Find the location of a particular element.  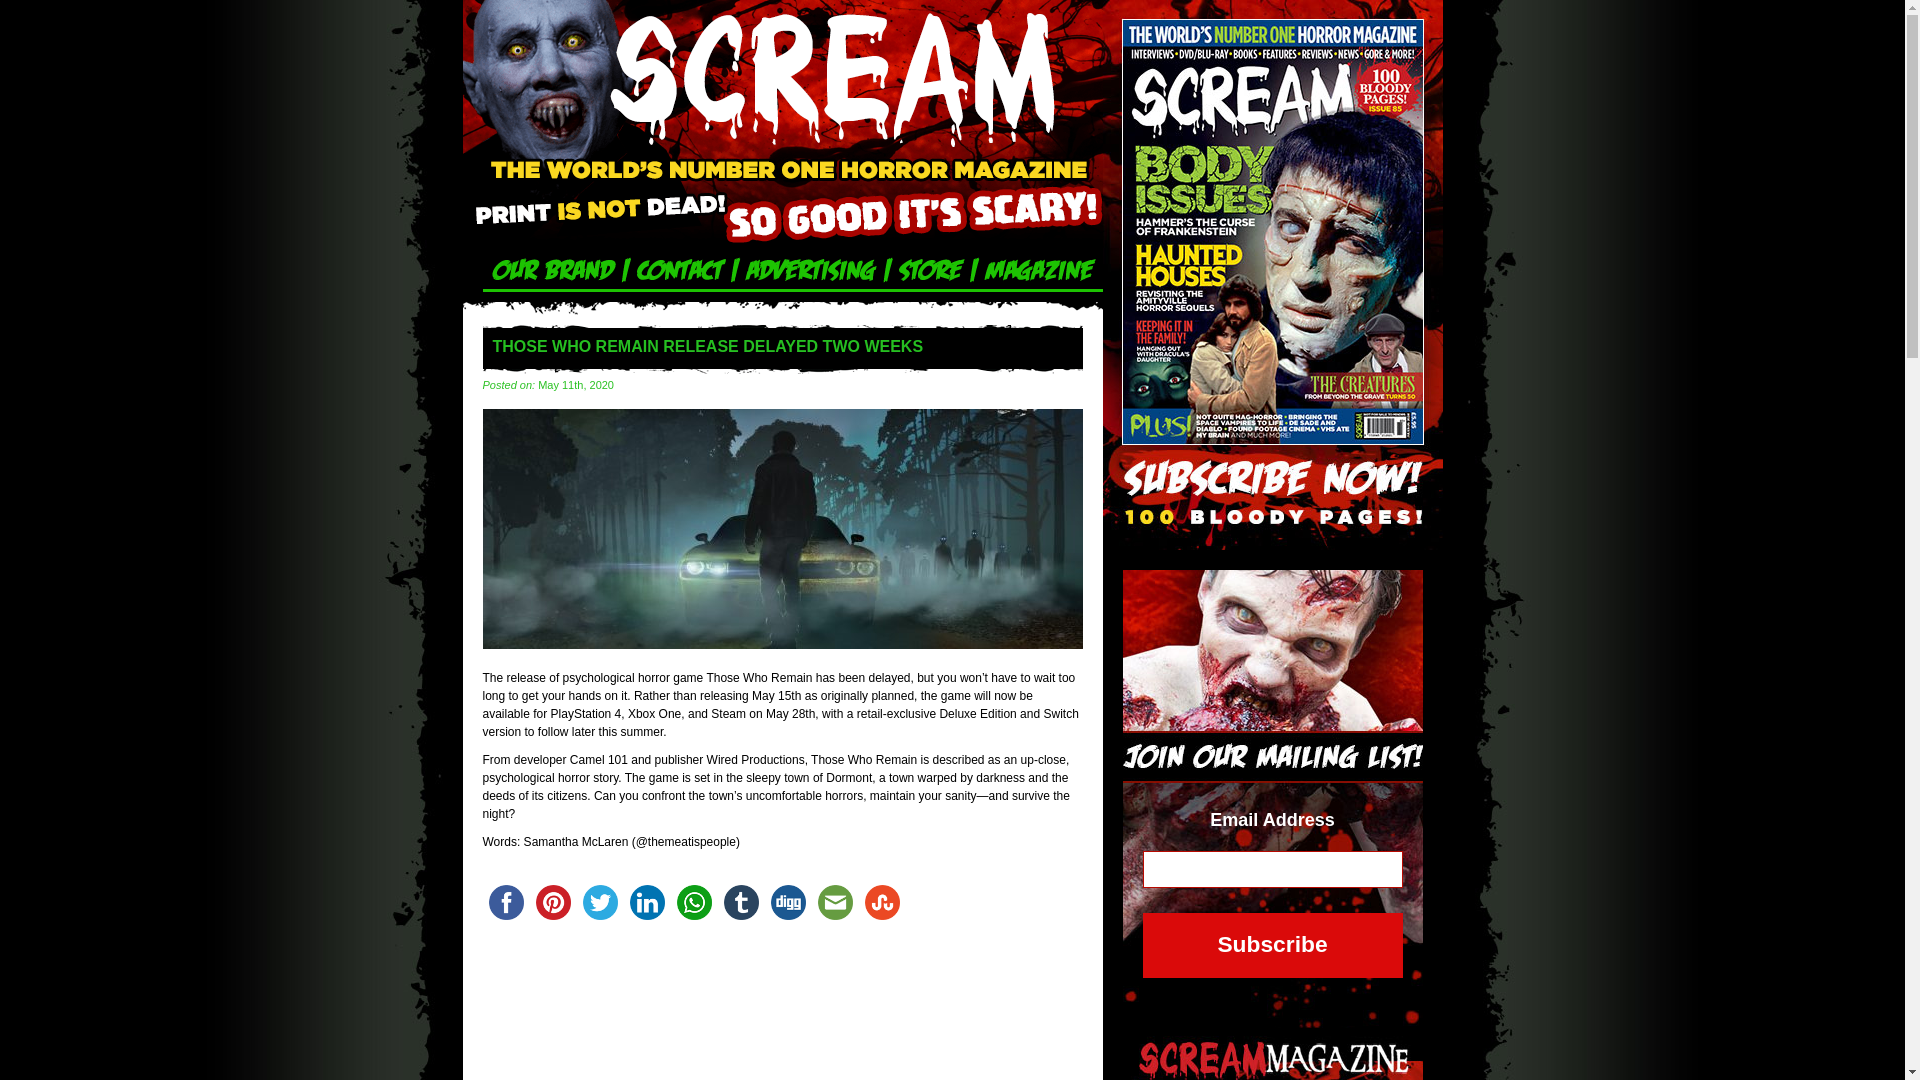

diggit is located at coordinates (787, 902).